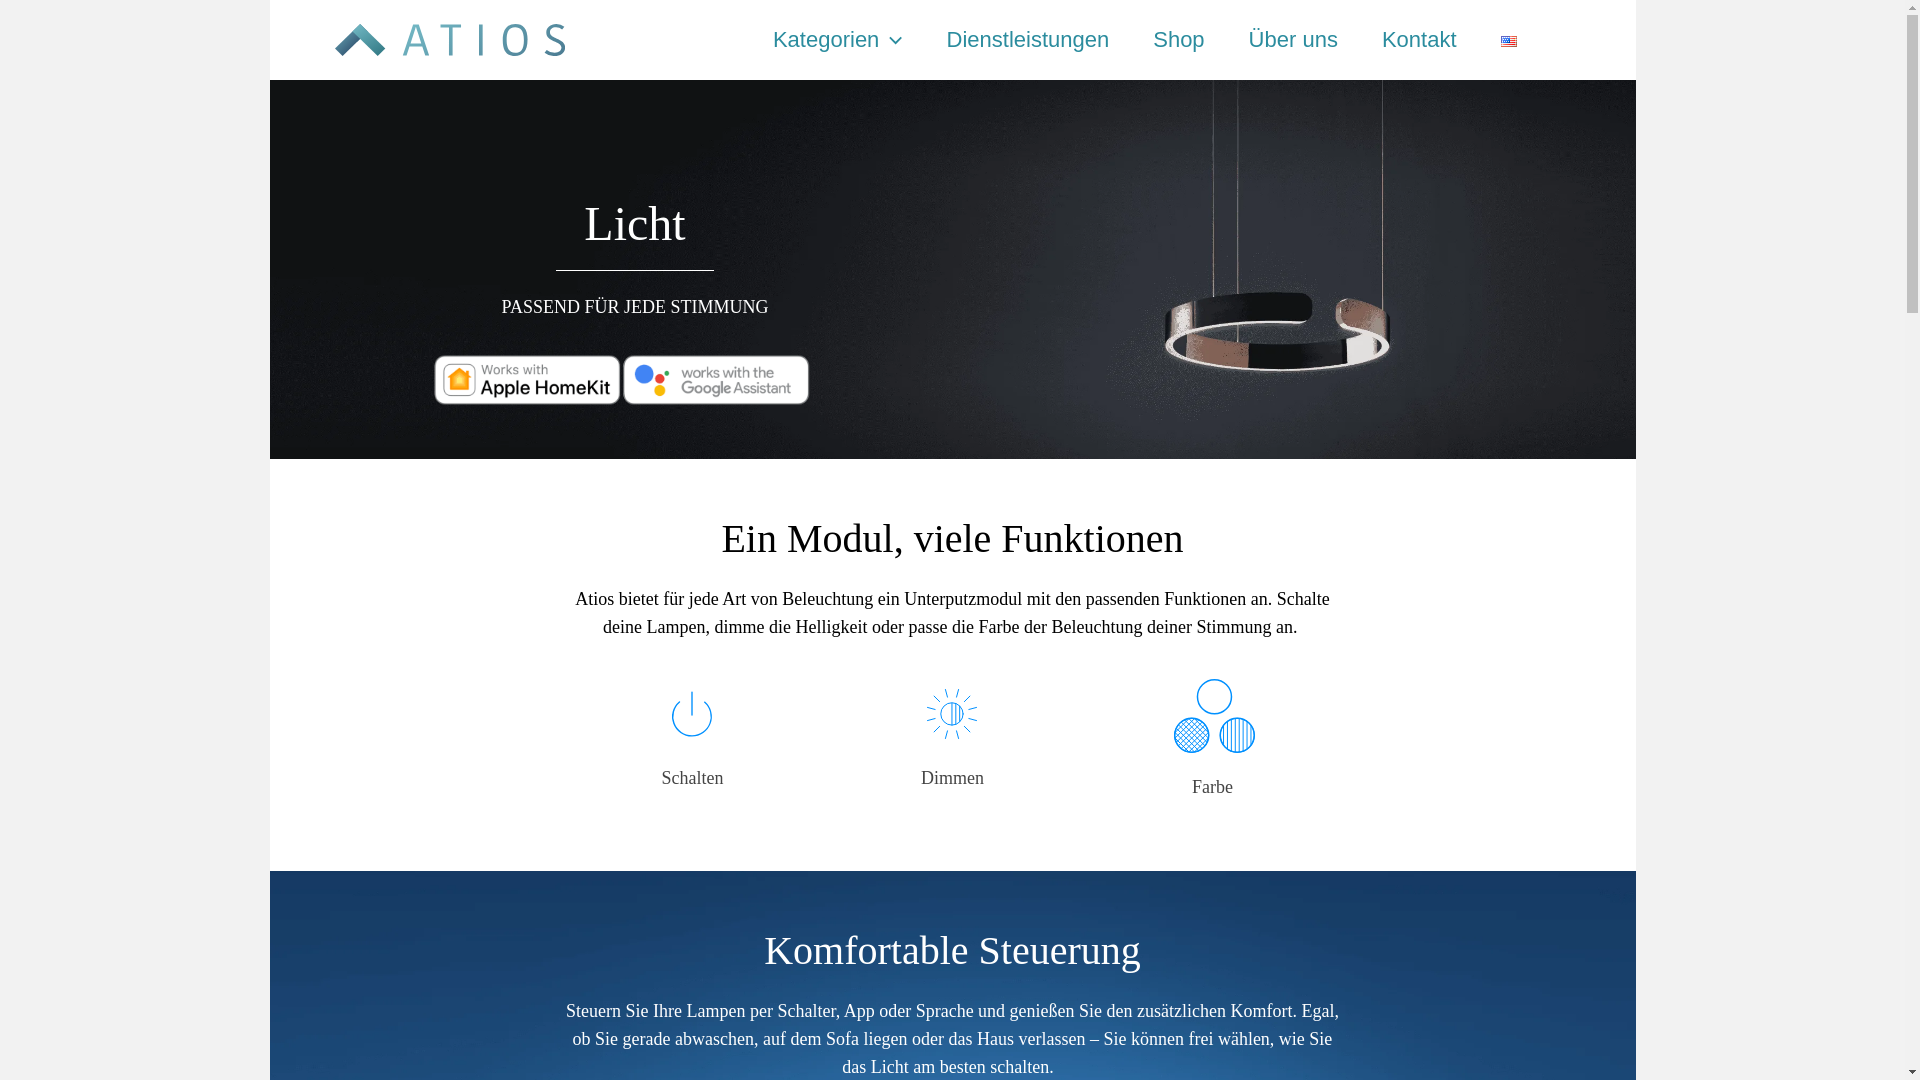 This screenshot has height=1080, width=1920. Describe the element at coordinates (1420, 40) in the screenshot. I see `Kontakt` at that location.